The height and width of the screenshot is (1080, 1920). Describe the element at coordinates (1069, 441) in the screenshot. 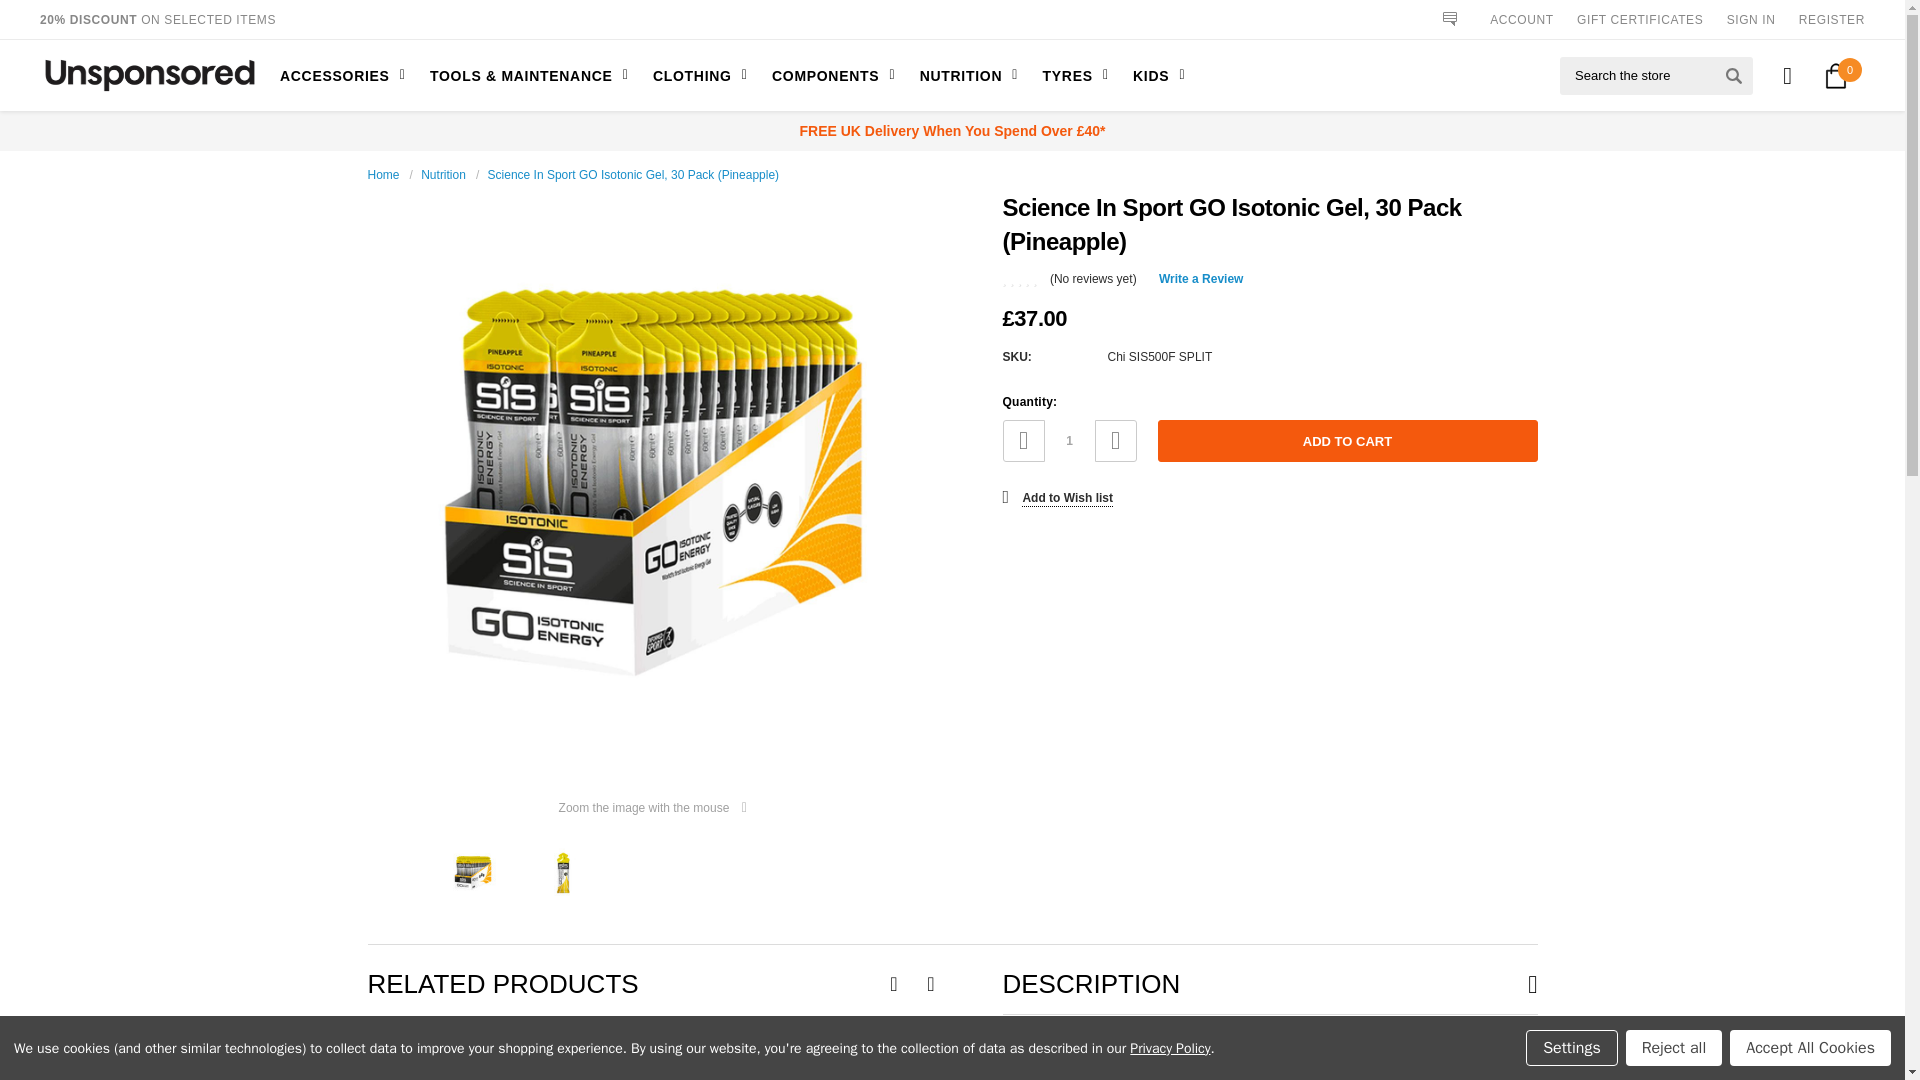

I see `1` at that location.